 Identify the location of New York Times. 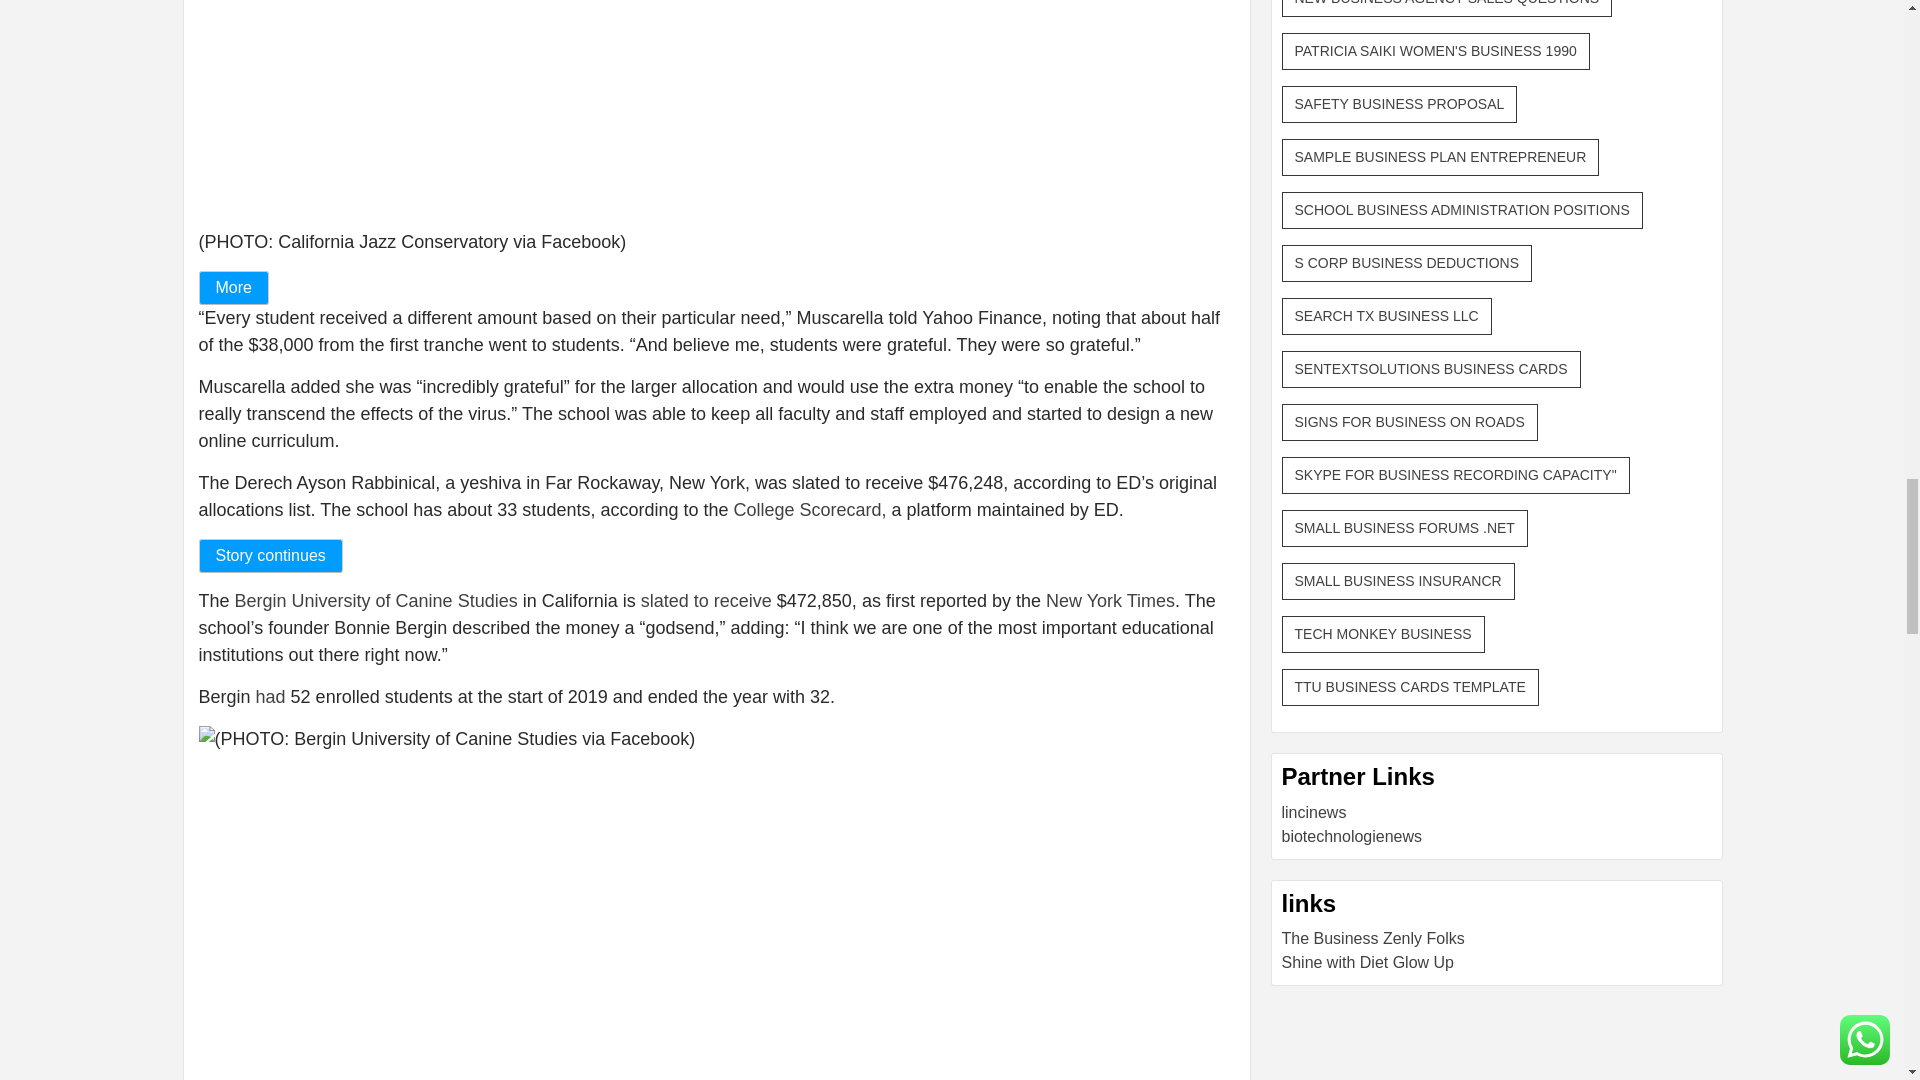
(1110, 600).